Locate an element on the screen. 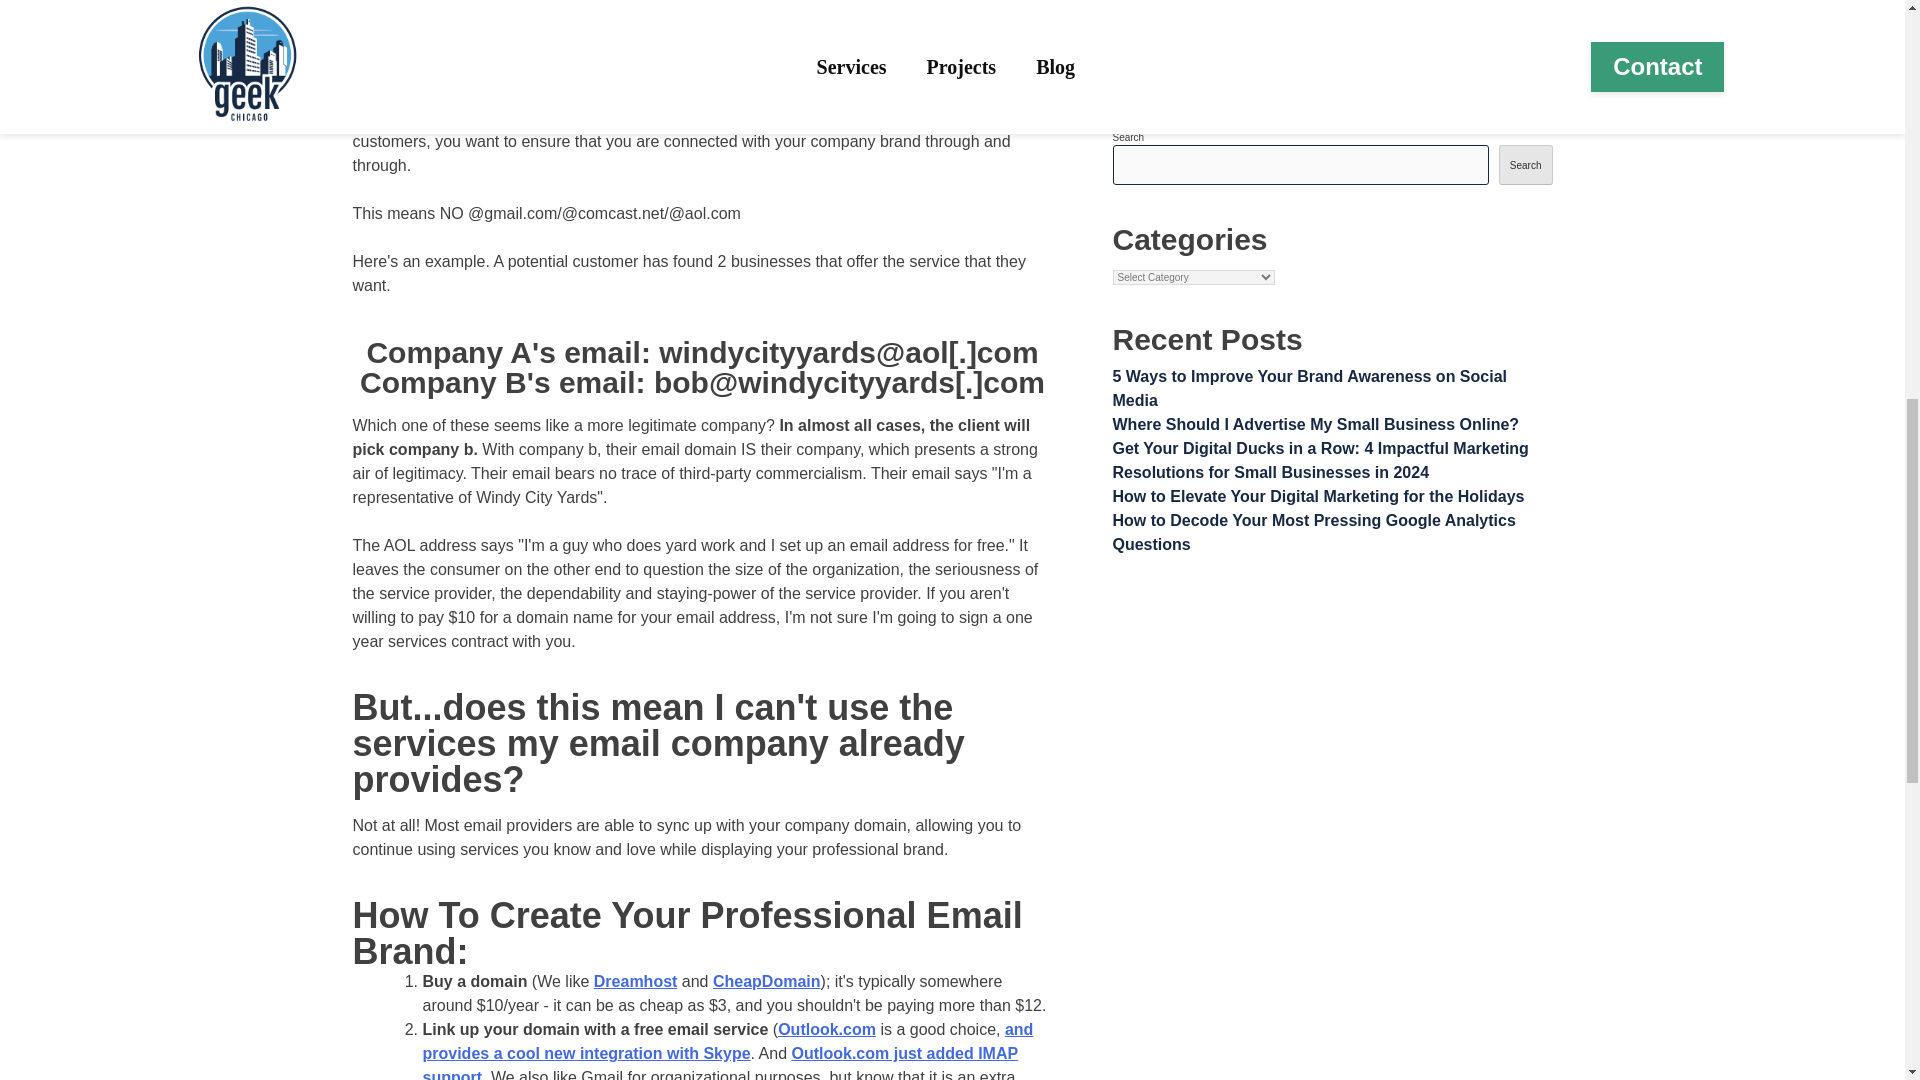 The width and height of the screenshot is (1920, 1080). Outlook.com is located at coordinates (826, 1028).